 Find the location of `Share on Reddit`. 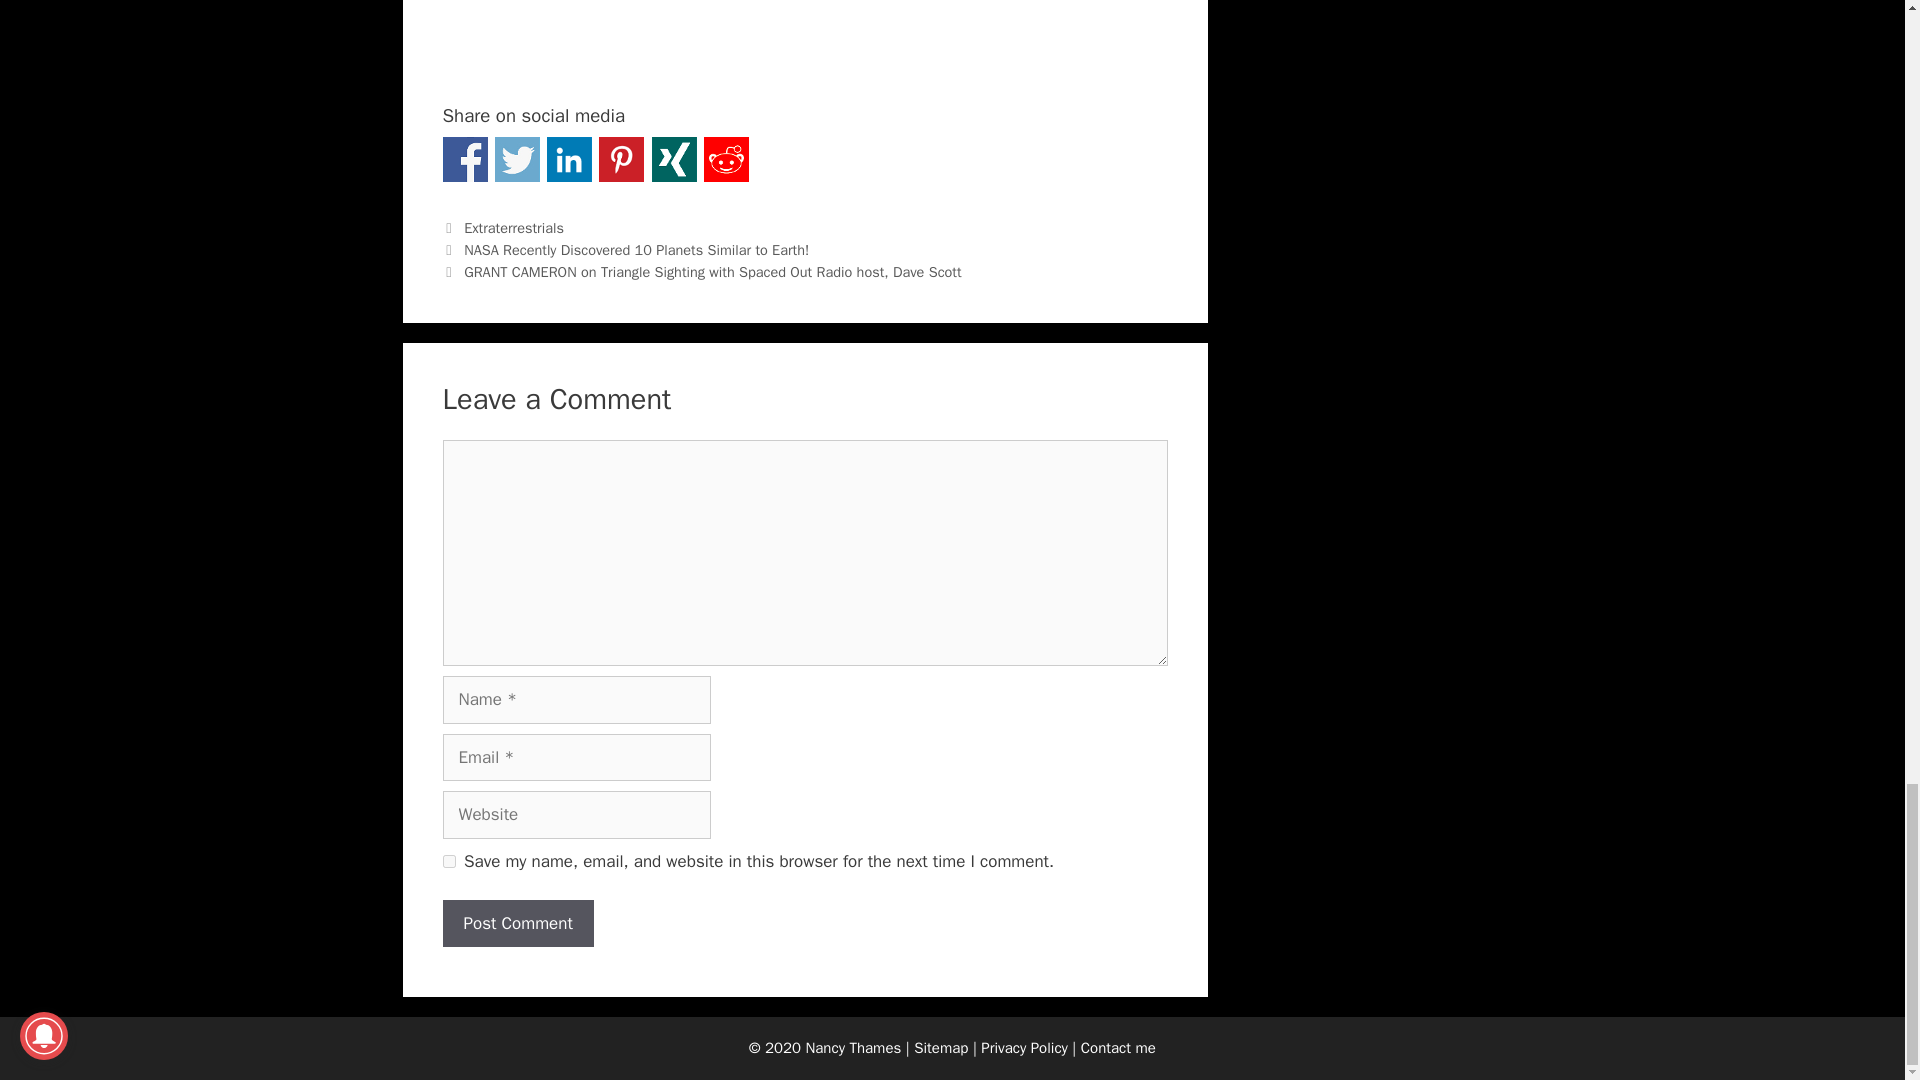

Share on Reddit is located at coordinates (726, 160).